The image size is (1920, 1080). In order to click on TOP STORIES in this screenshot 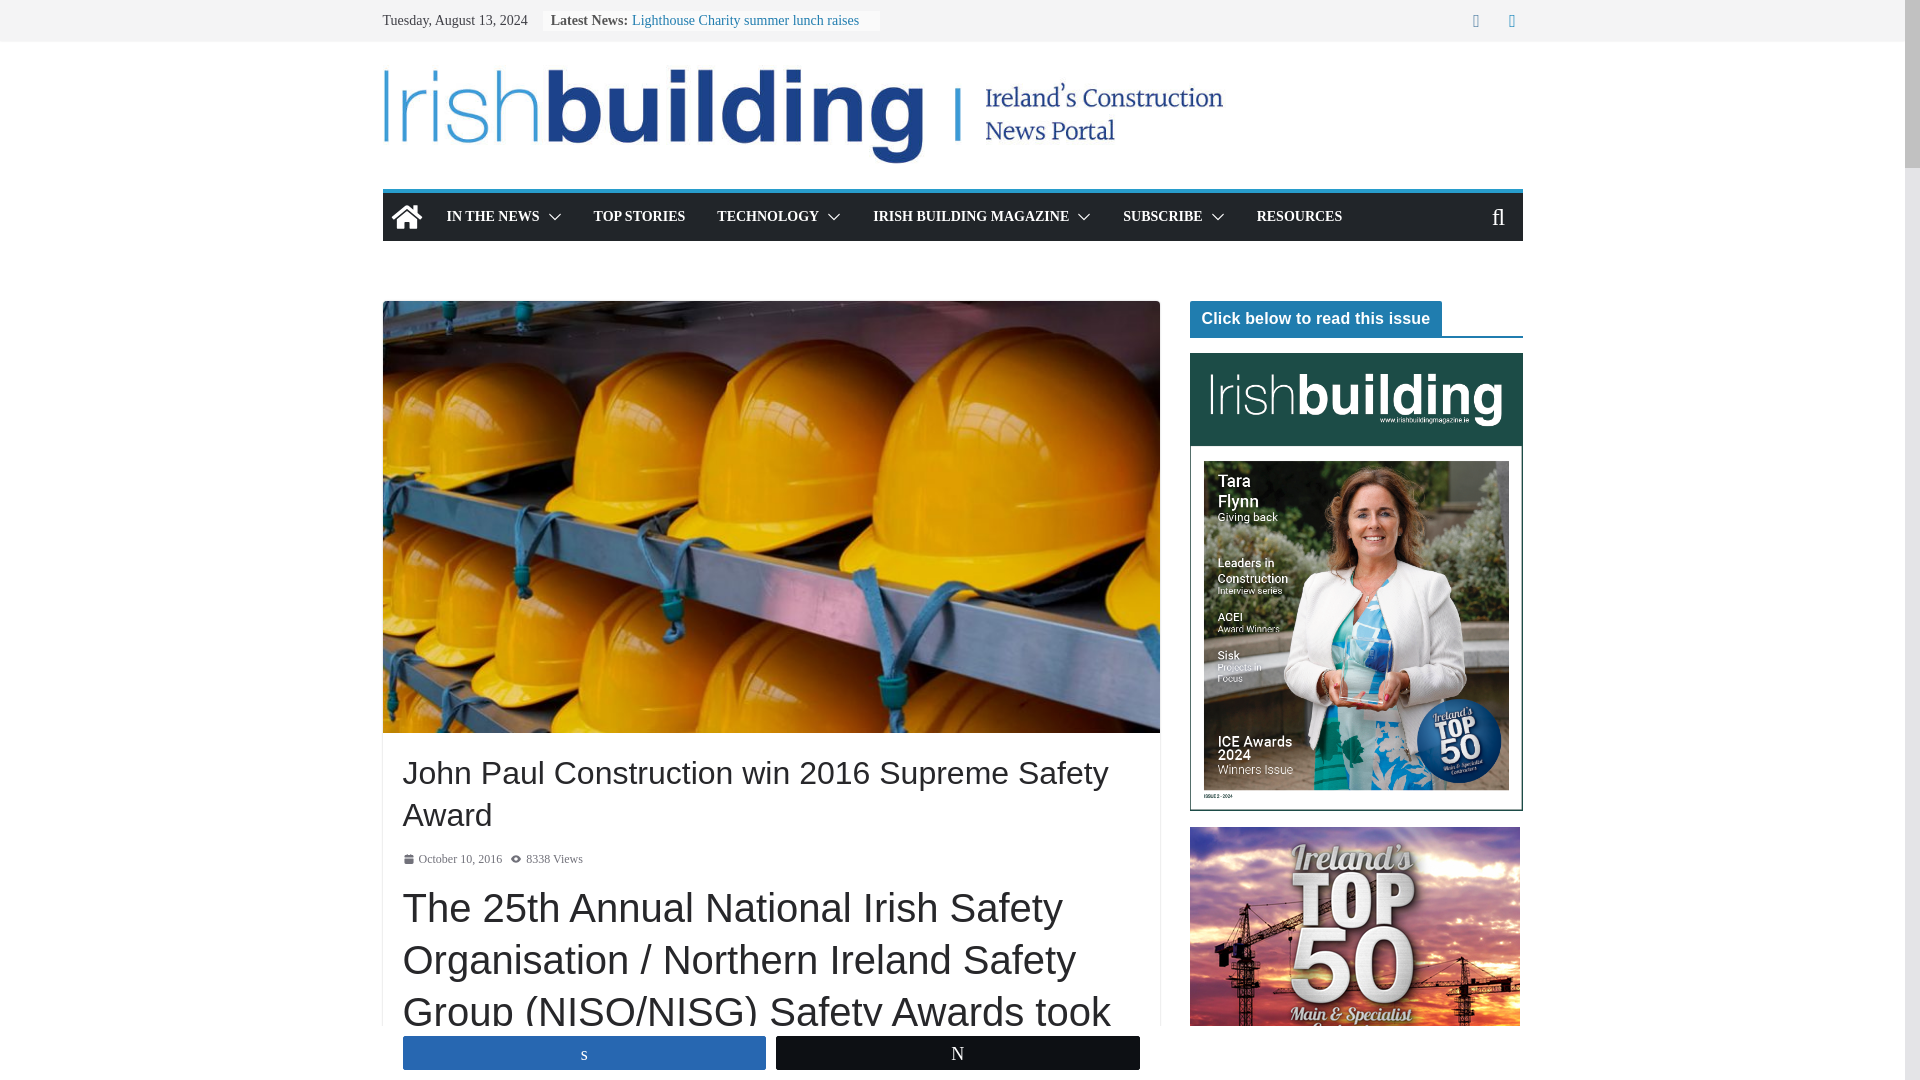, I will do `click(639, 217)`.